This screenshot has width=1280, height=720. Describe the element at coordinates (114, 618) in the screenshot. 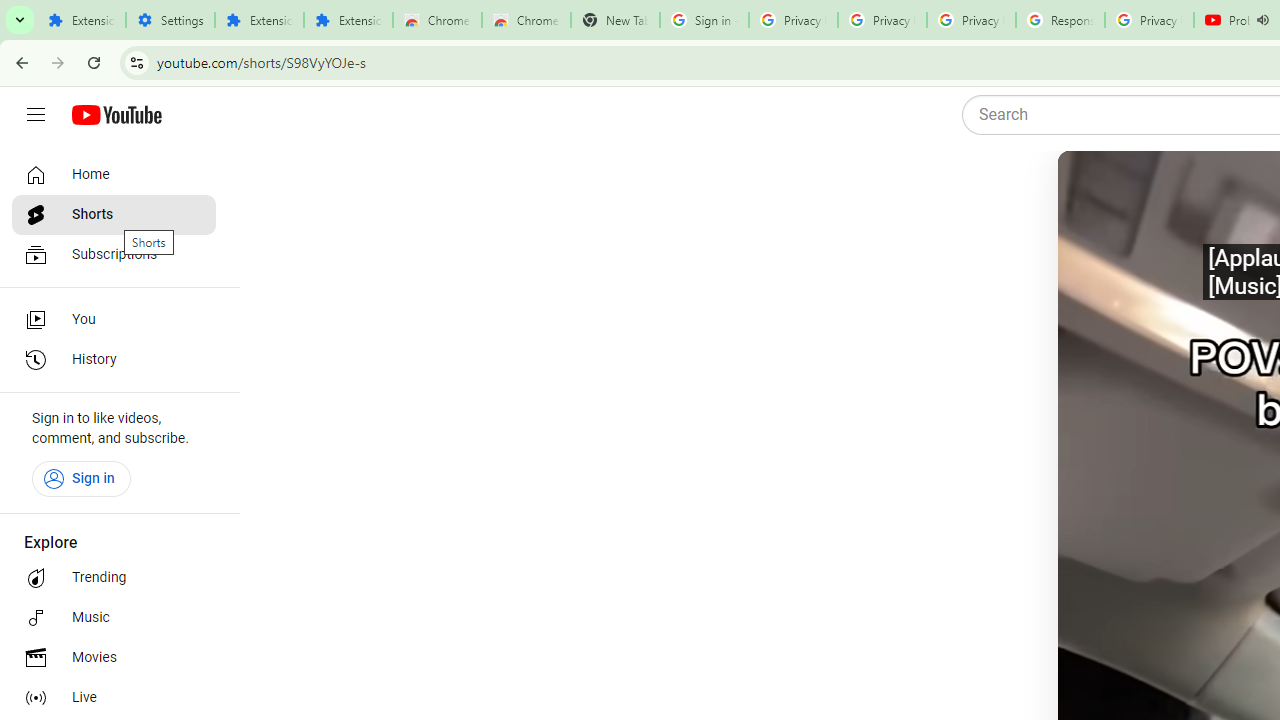

I see `Music` at that location.